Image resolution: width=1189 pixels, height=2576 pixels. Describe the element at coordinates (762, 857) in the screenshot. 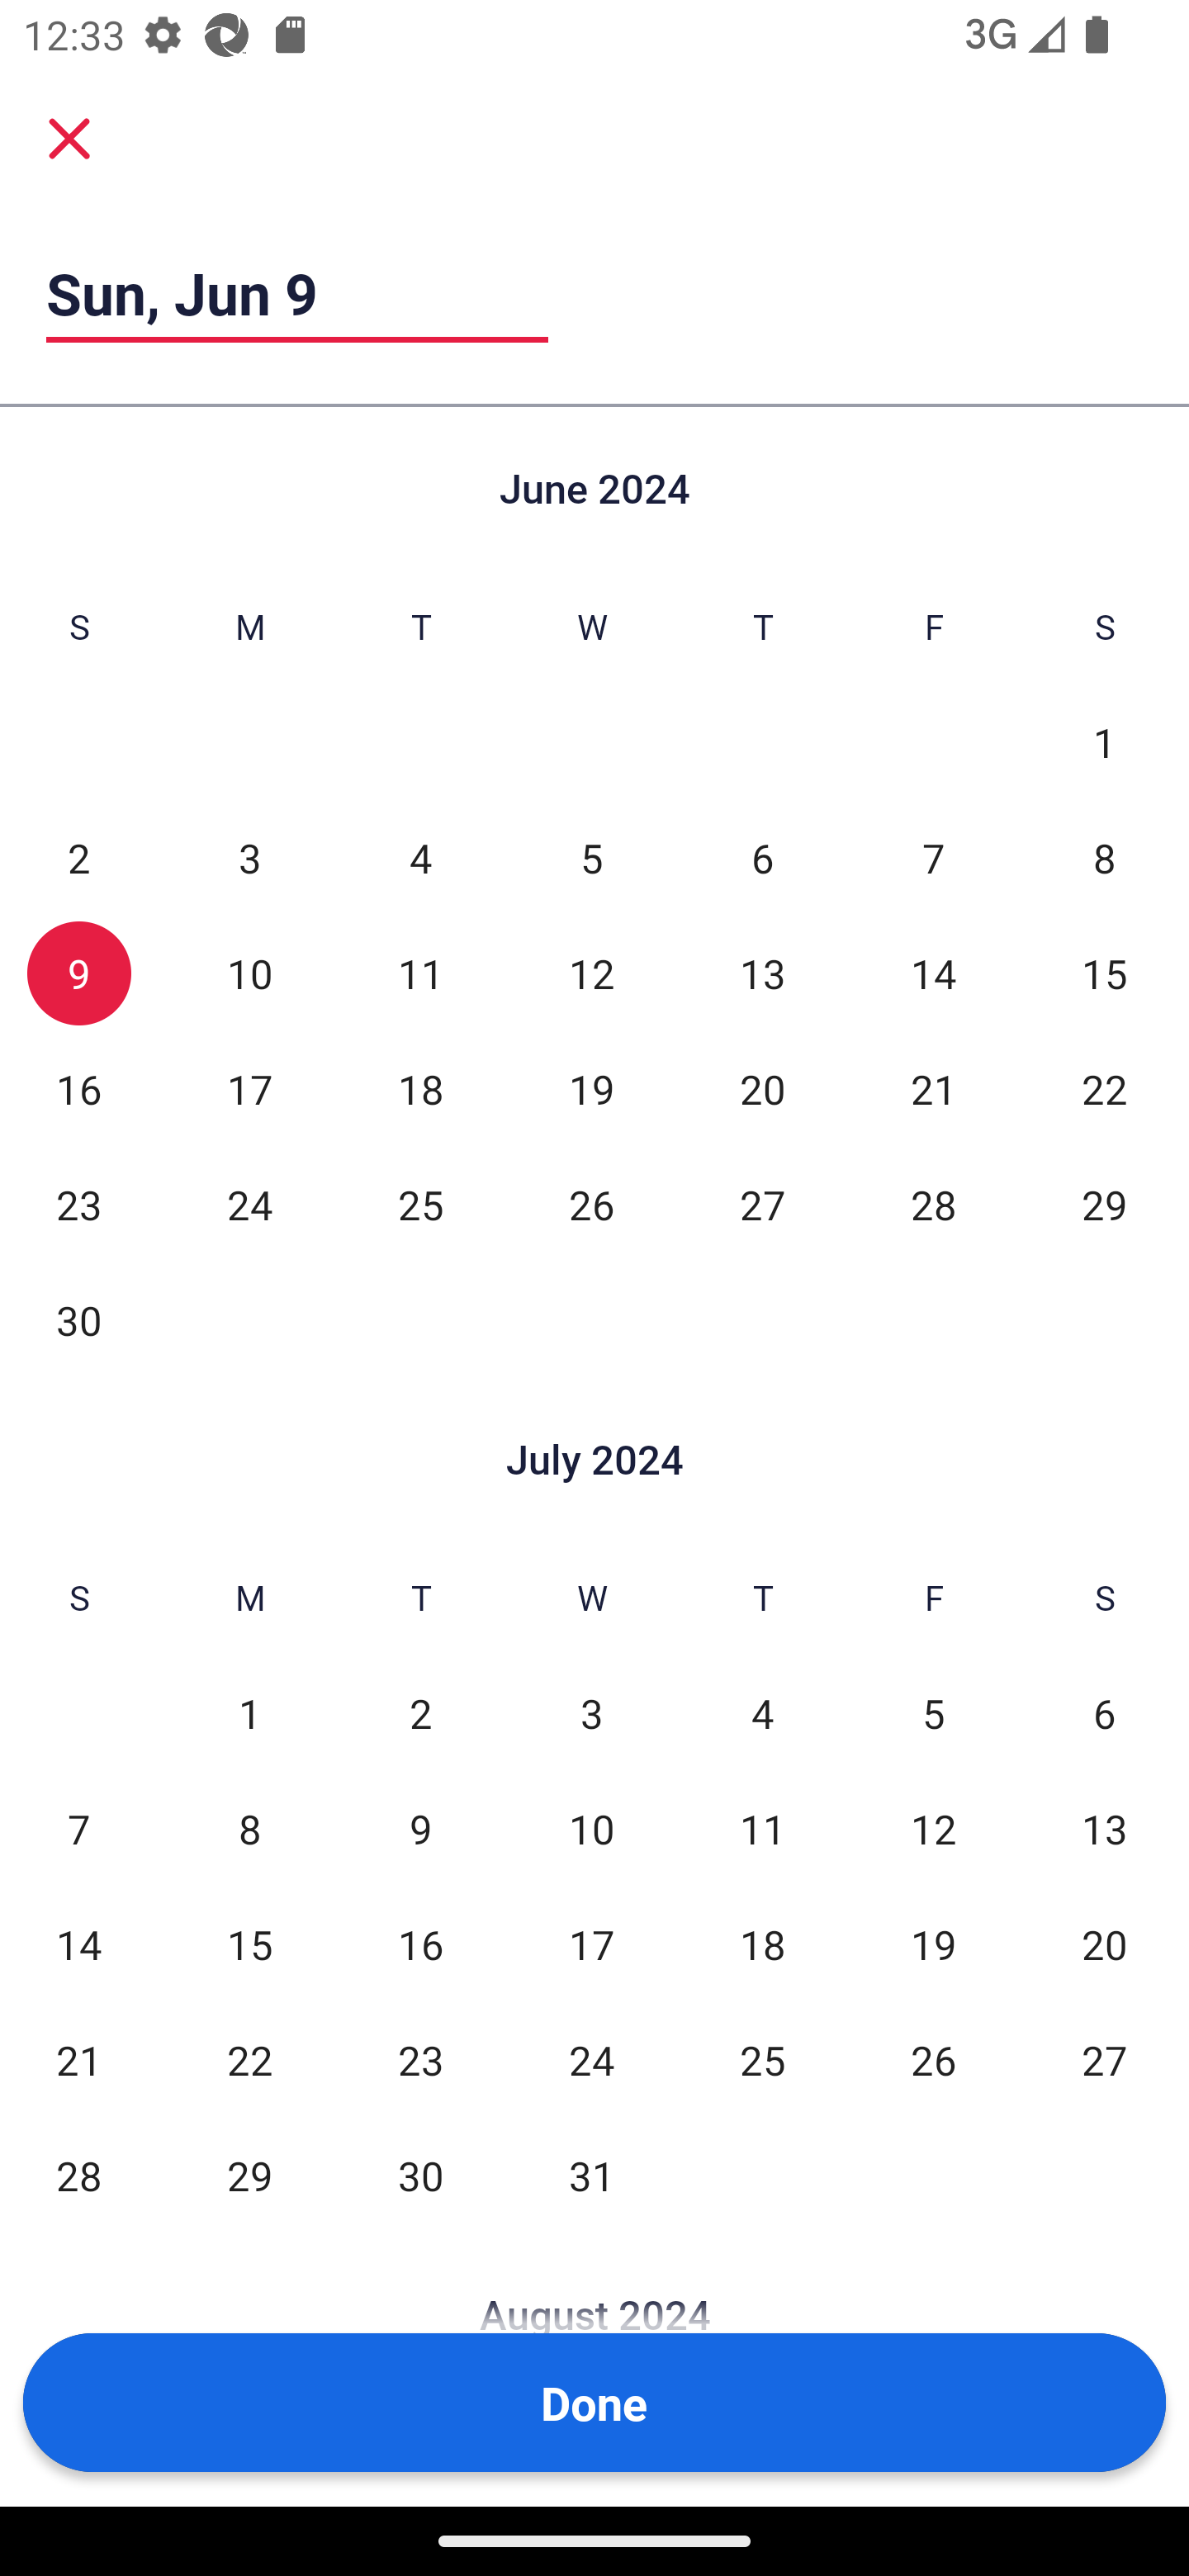

I see `6 Thu, Jun 6, Not Selected` at that location.